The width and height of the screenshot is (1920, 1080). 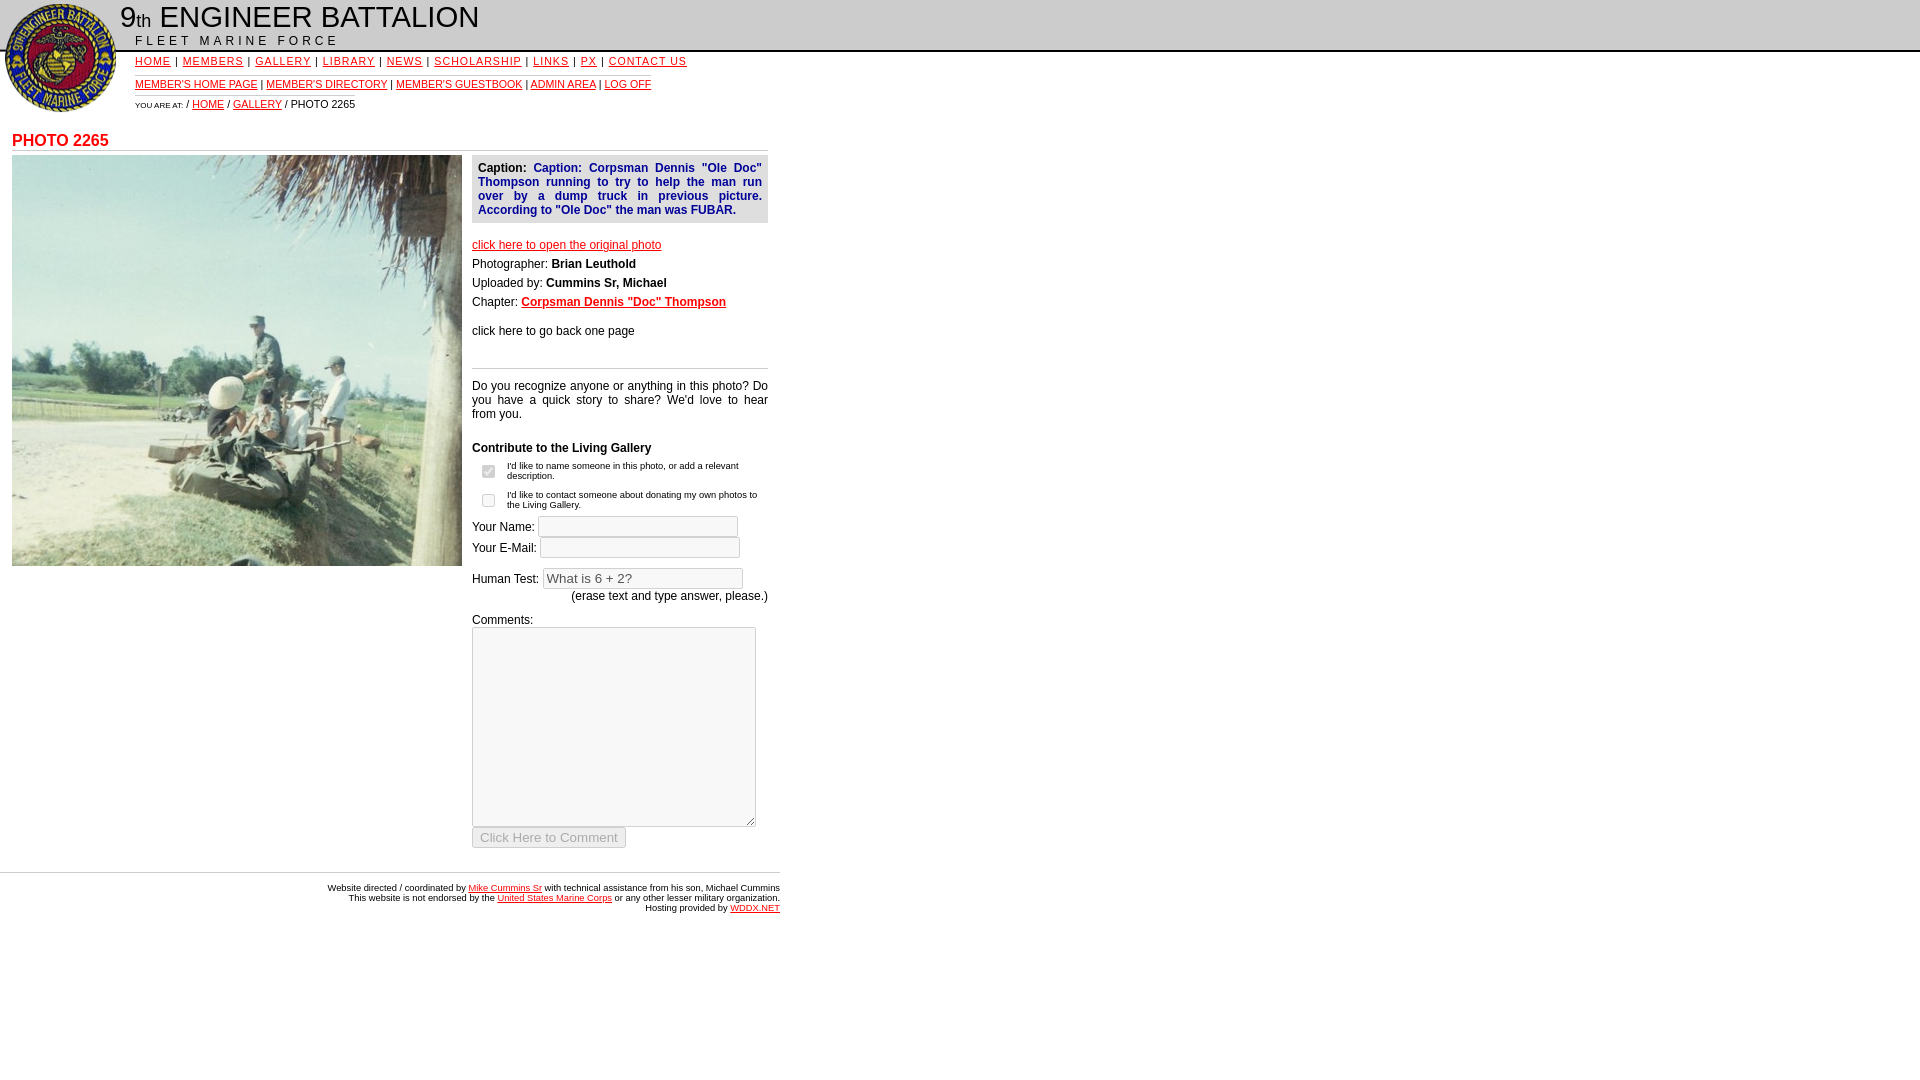 What do you see at coordinates (754, 907) in the screenshot?
I see `WDDX.NET` at bounding box center [754, 907].